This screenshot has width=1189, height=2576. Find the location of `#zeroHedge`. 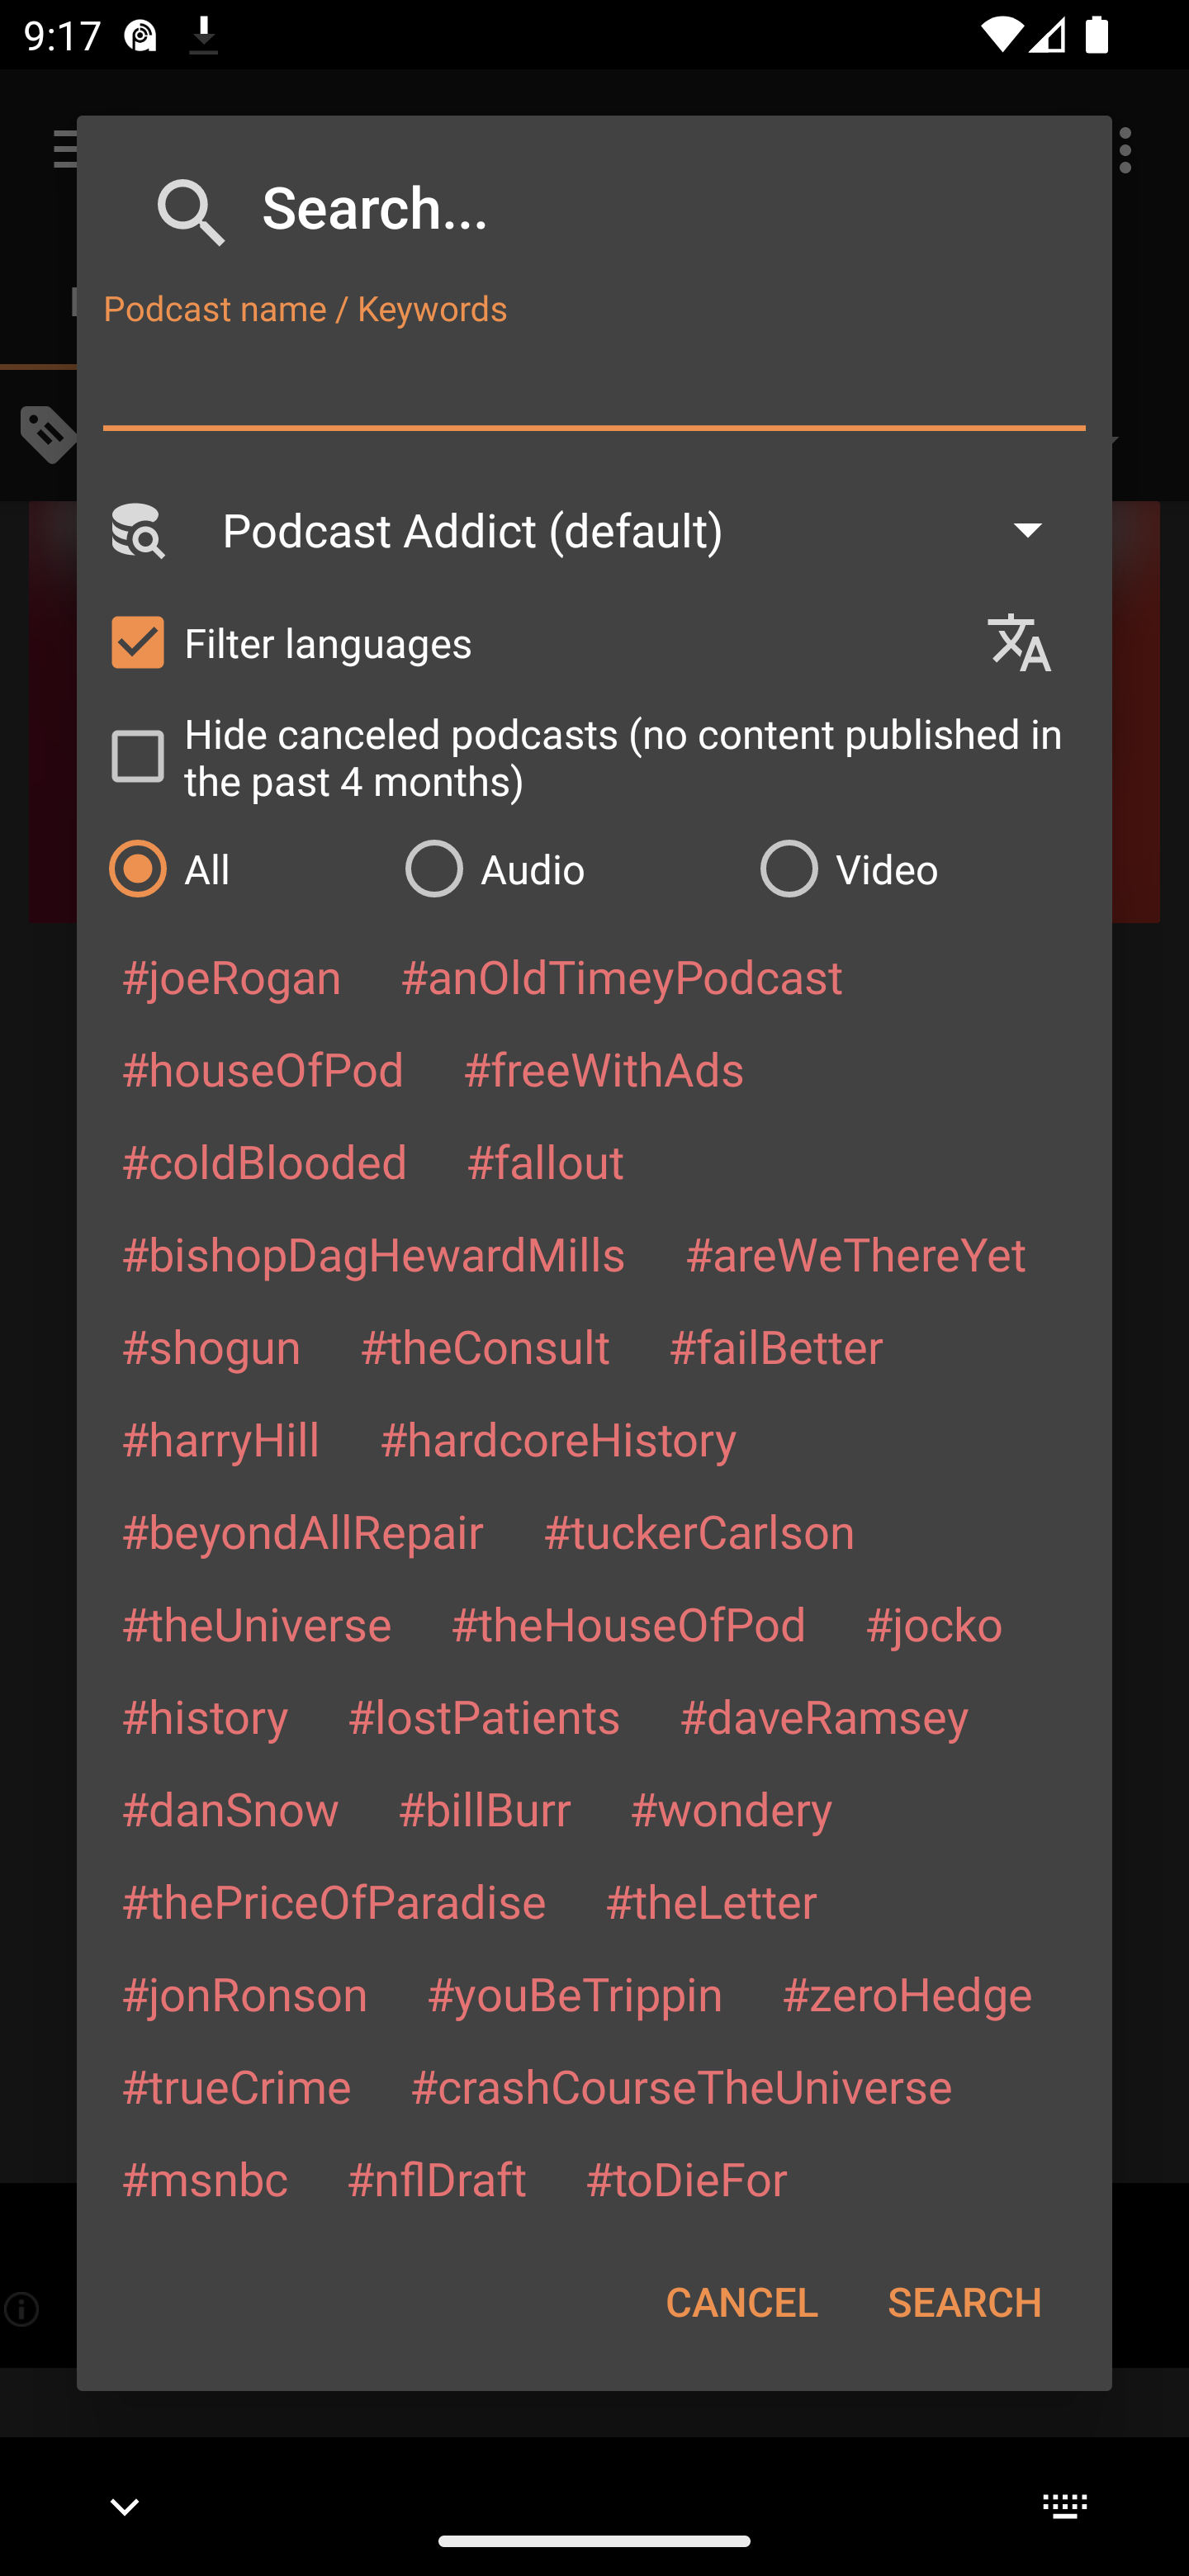

#zeroHedge is located at coordinates (907, 1993).